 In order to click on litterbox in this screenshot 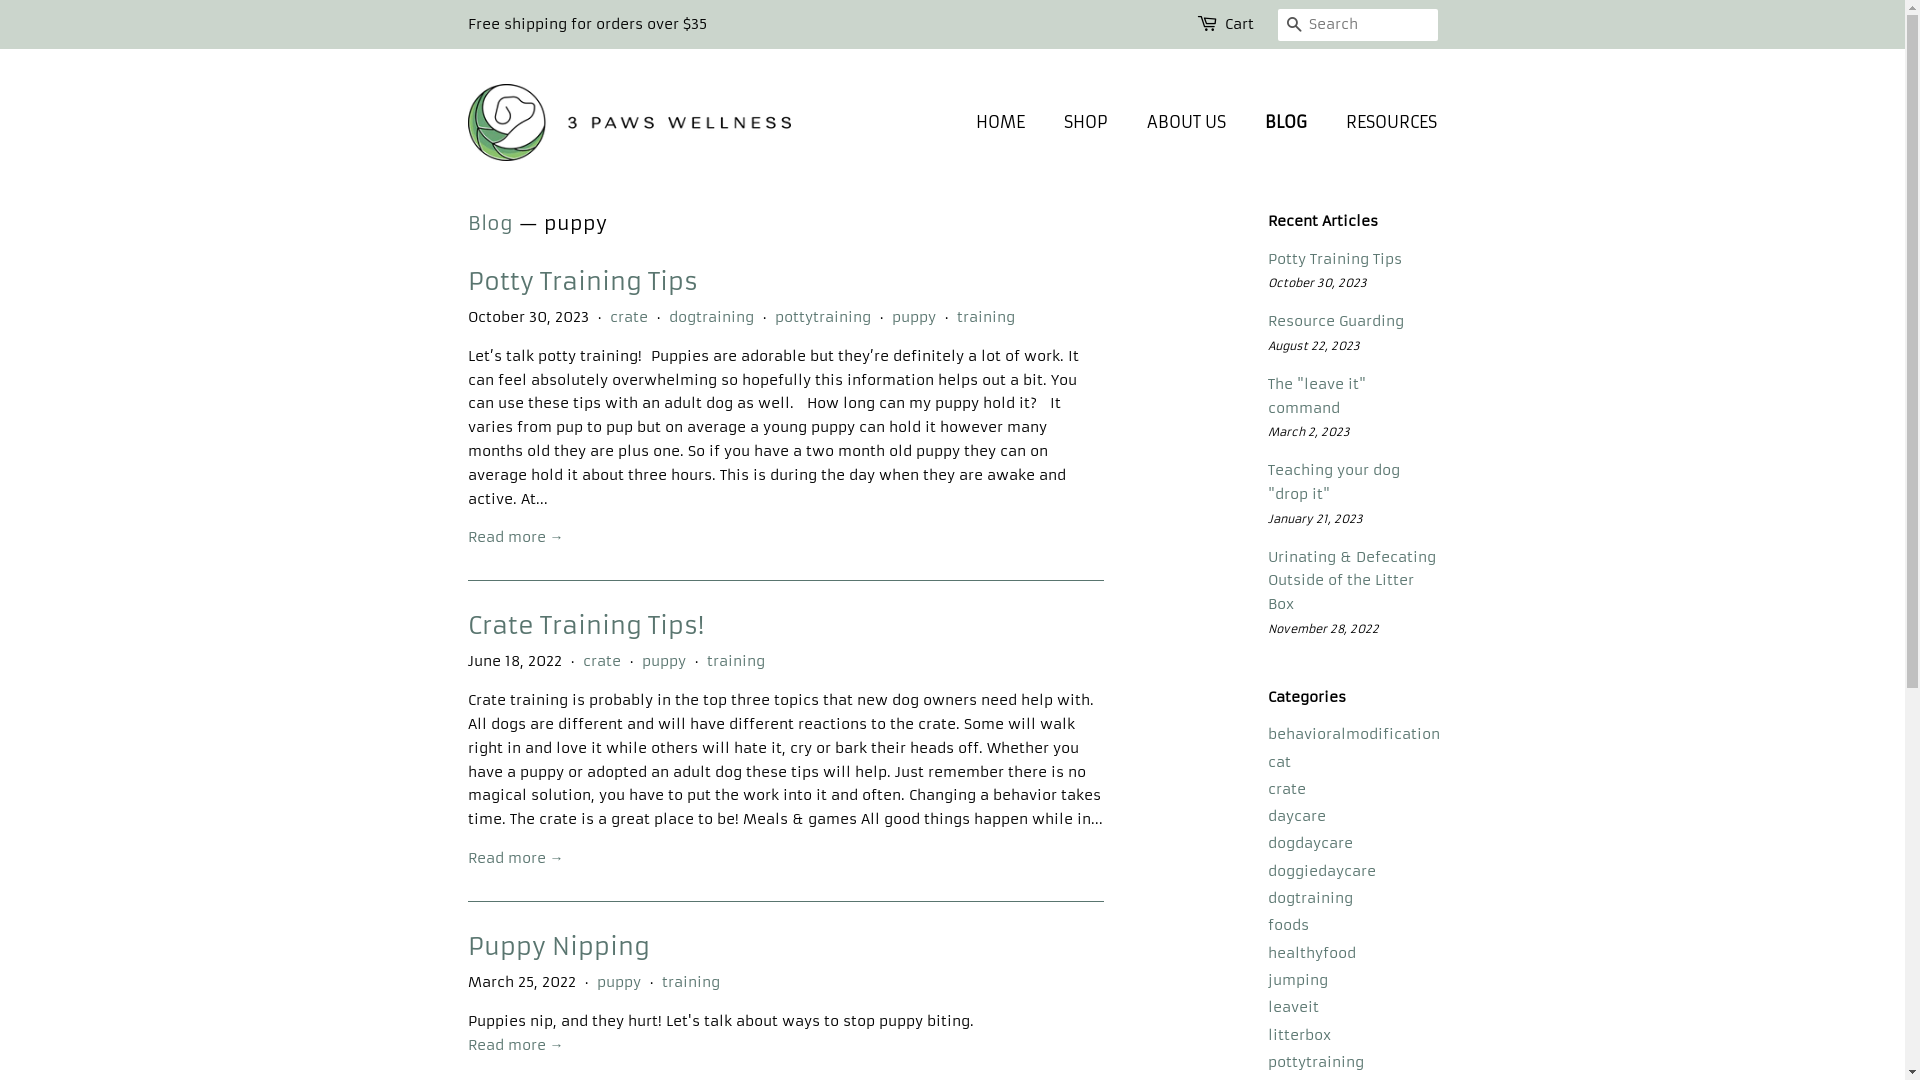, I will do `click(1300, 1035)`.